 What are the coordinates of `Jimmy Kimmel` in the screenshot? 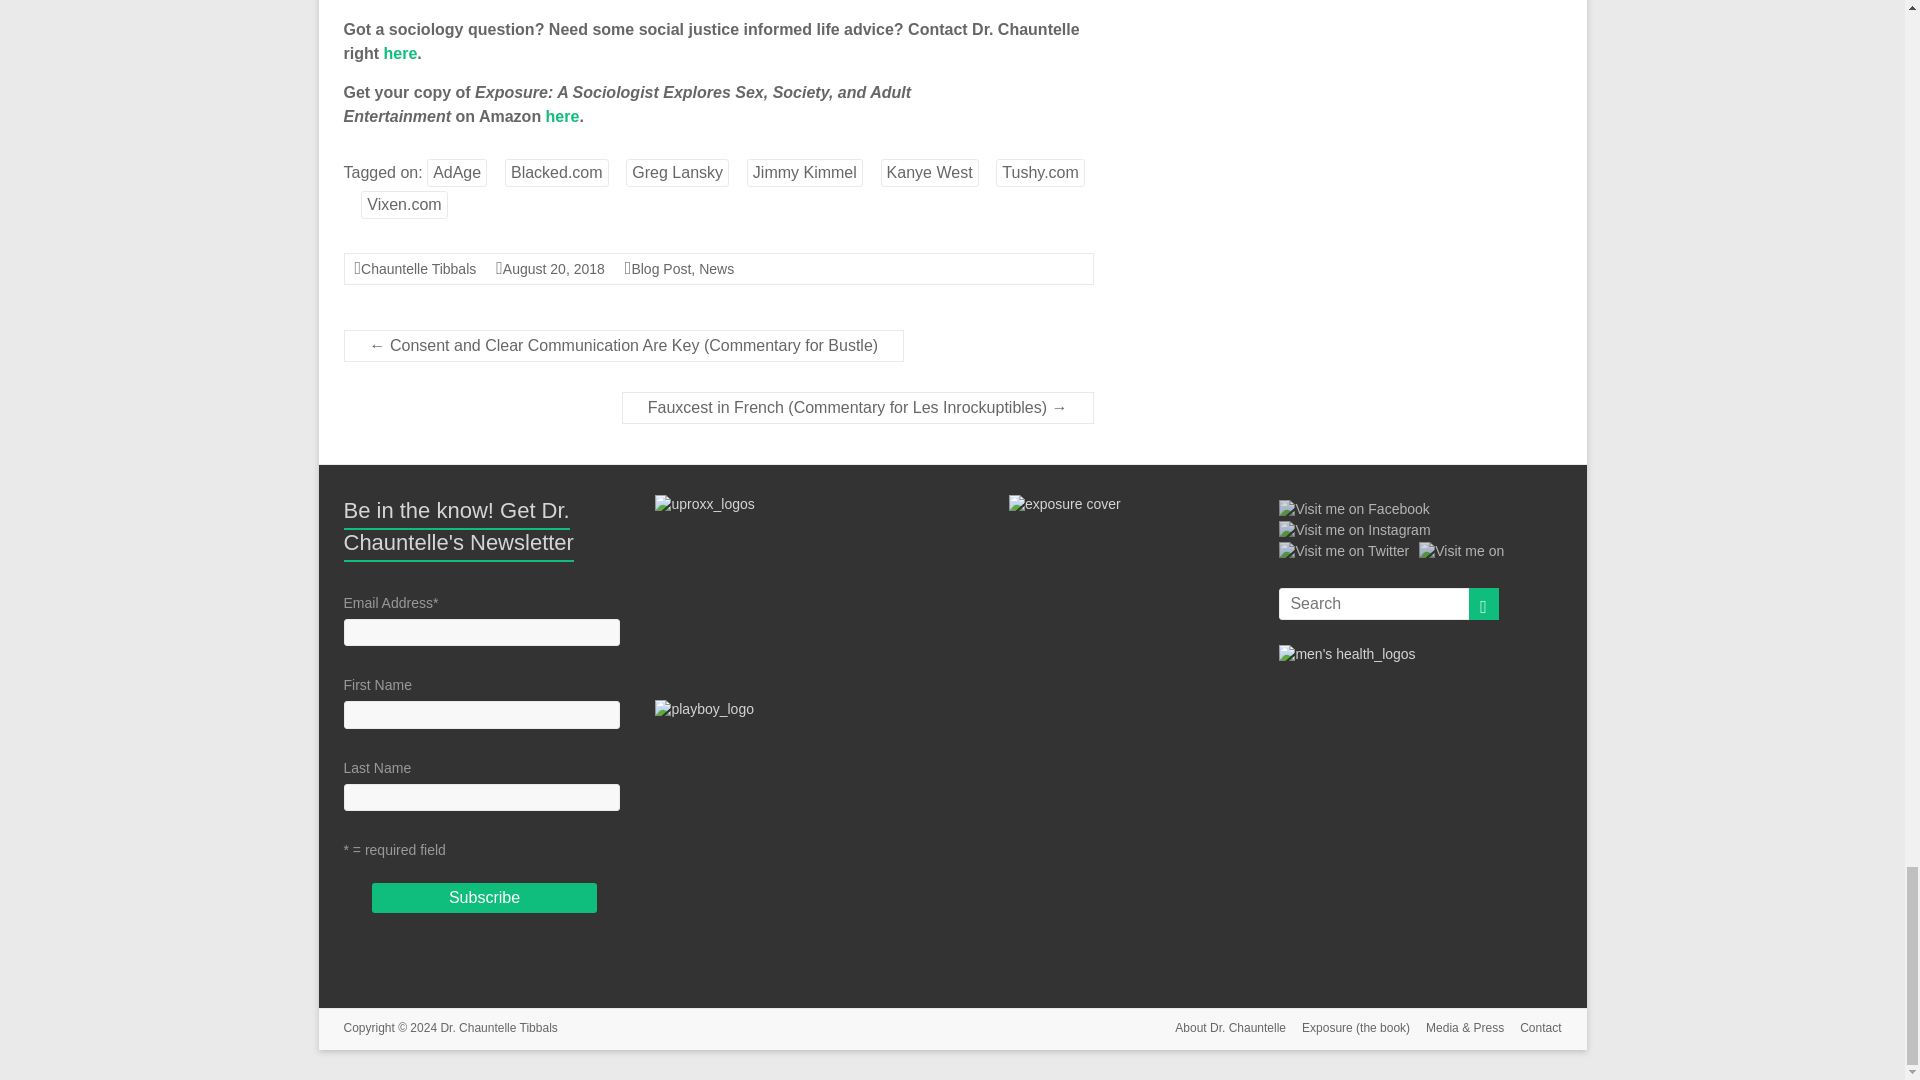 It's located at (804, 172).